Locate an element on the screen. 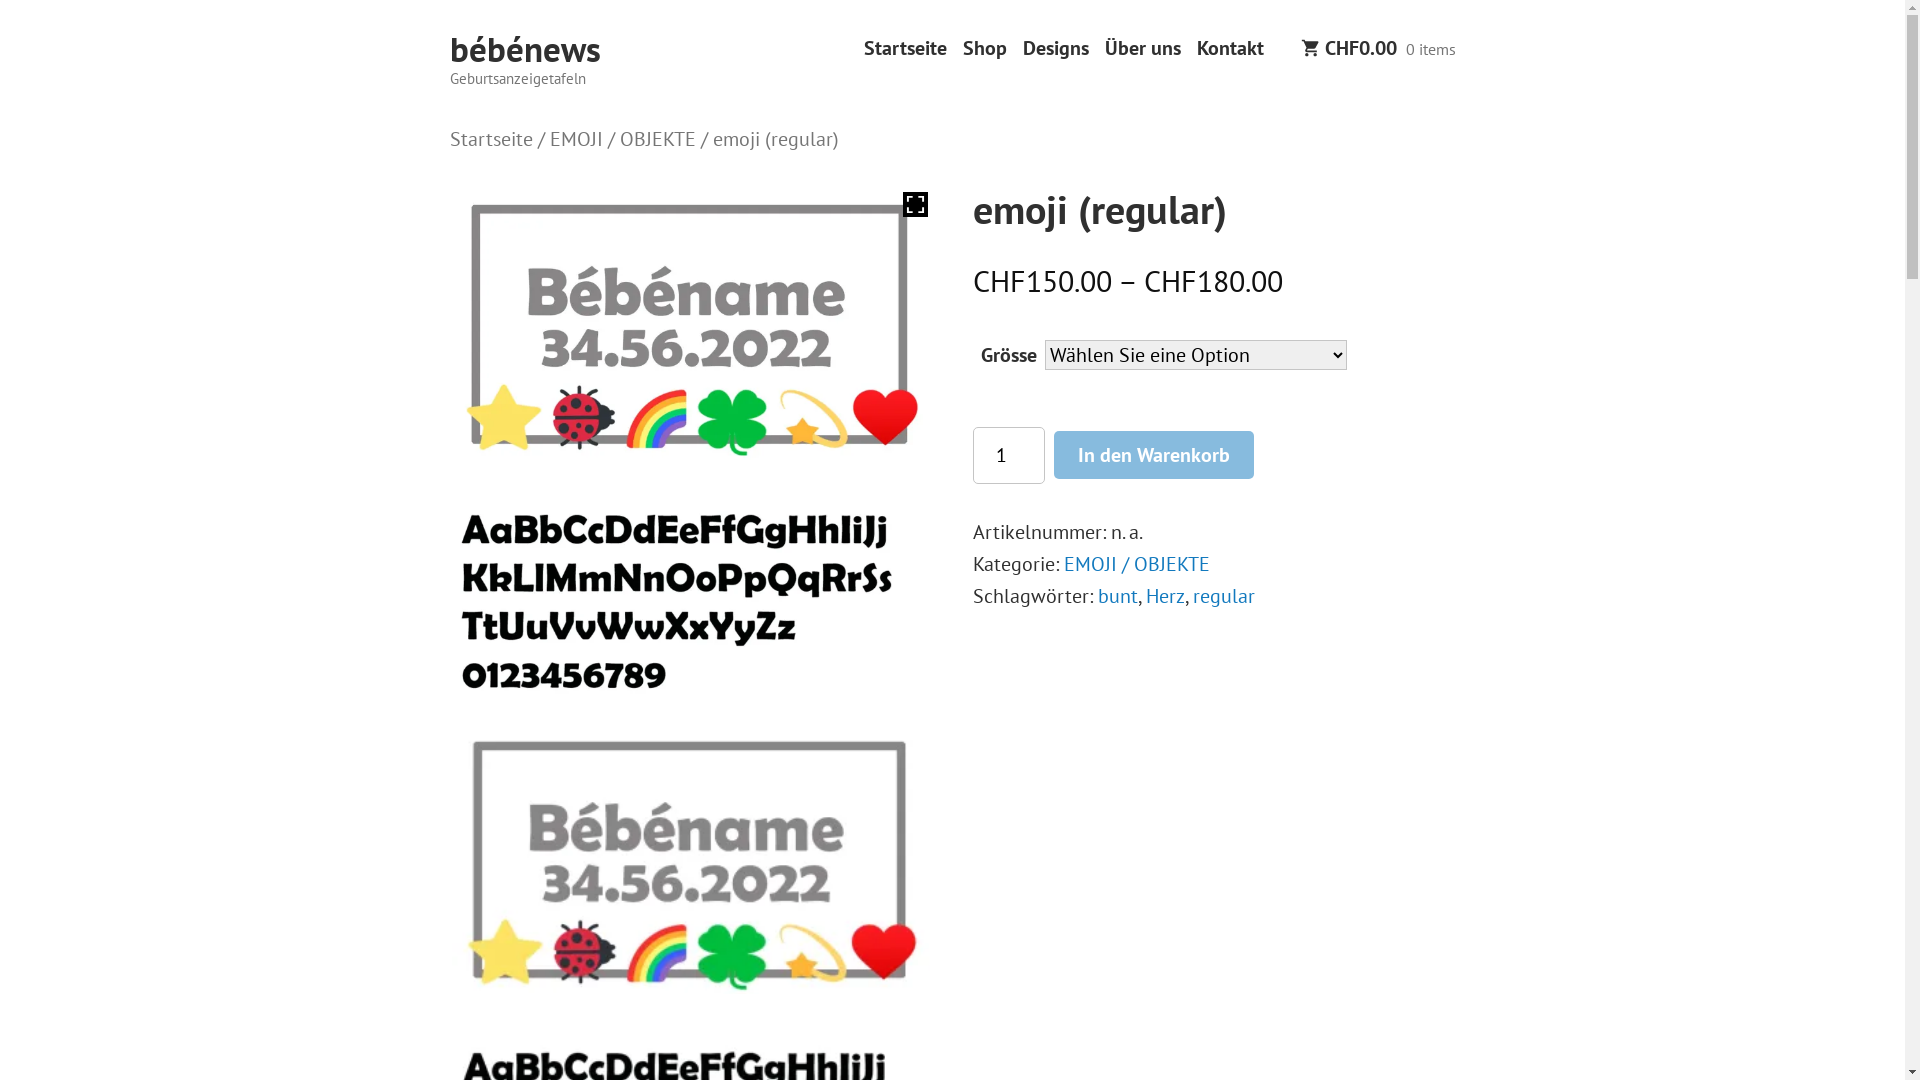 Image resolution: width=1920 pixels, height=1080 pixels. In den Warenkorb is located at coordinates (1154, 454).